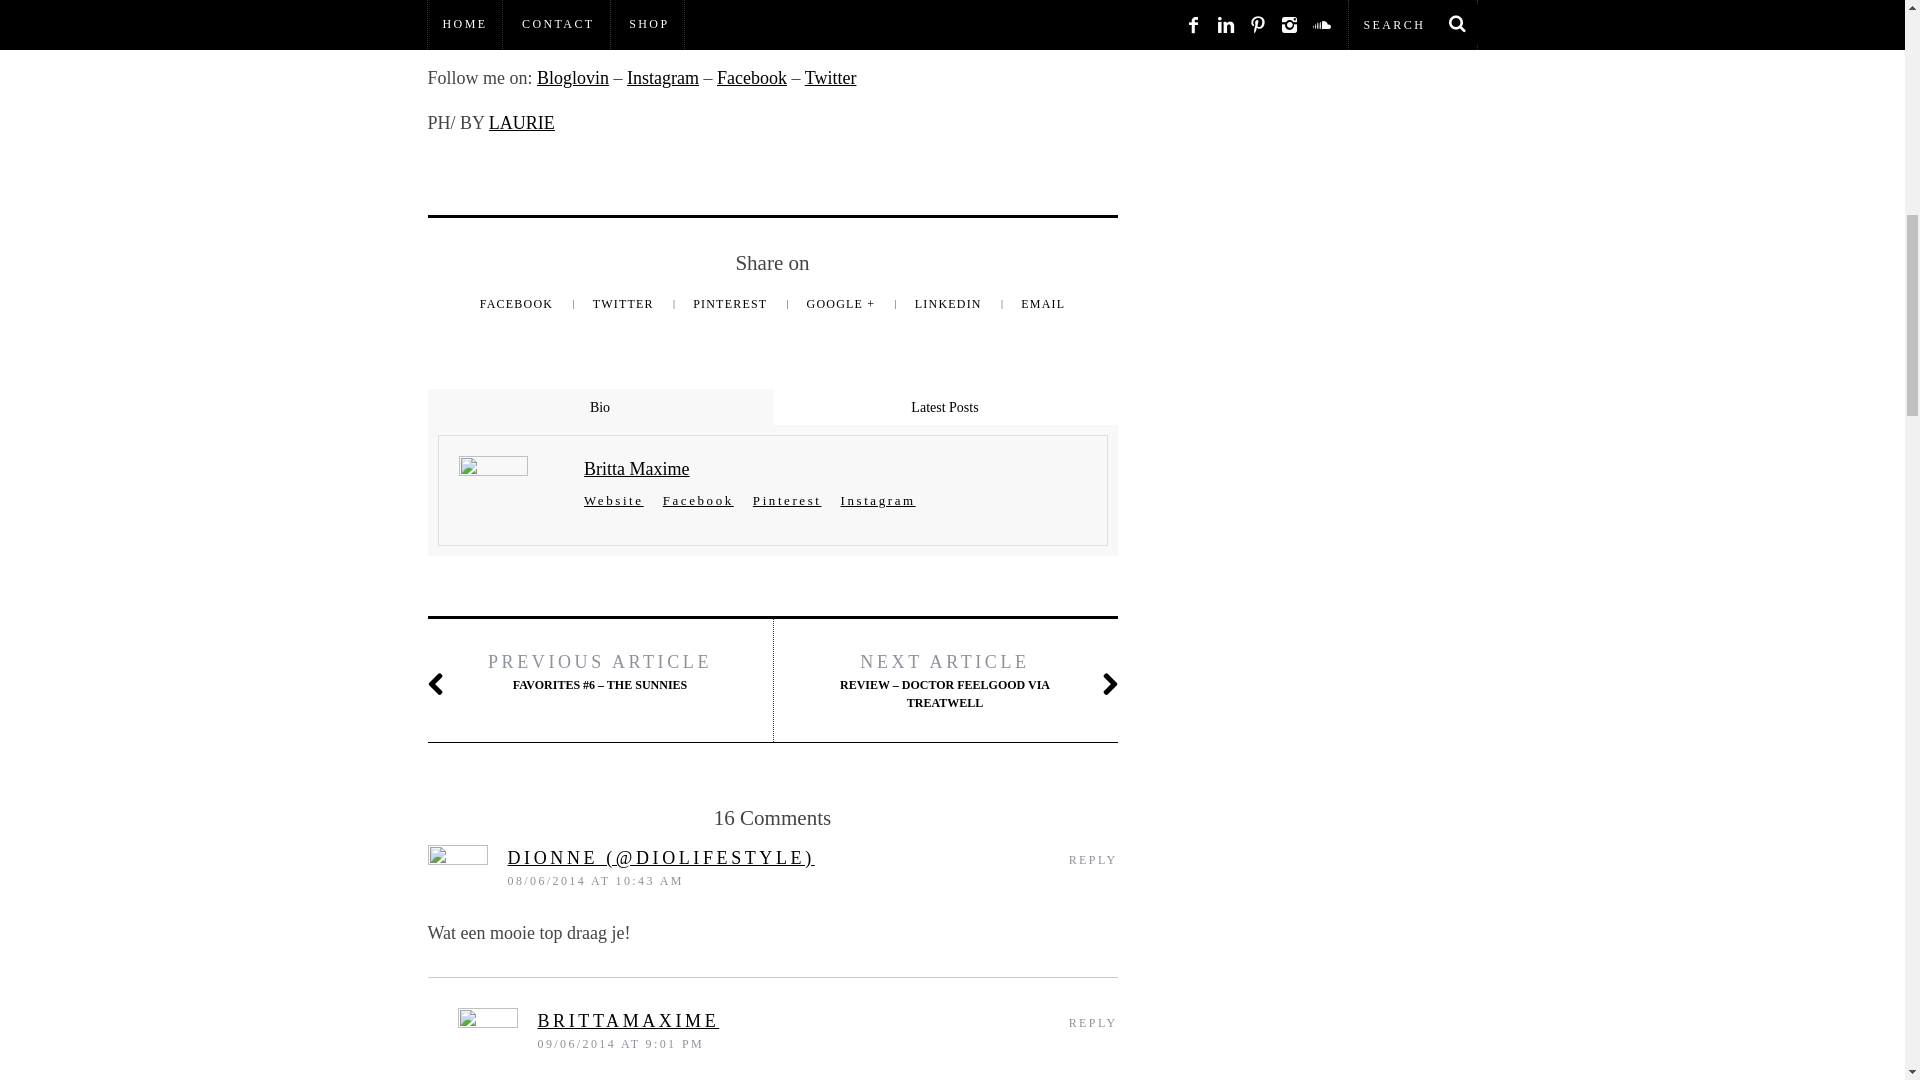  I want to click on EMAIL, so click(1043, 304).